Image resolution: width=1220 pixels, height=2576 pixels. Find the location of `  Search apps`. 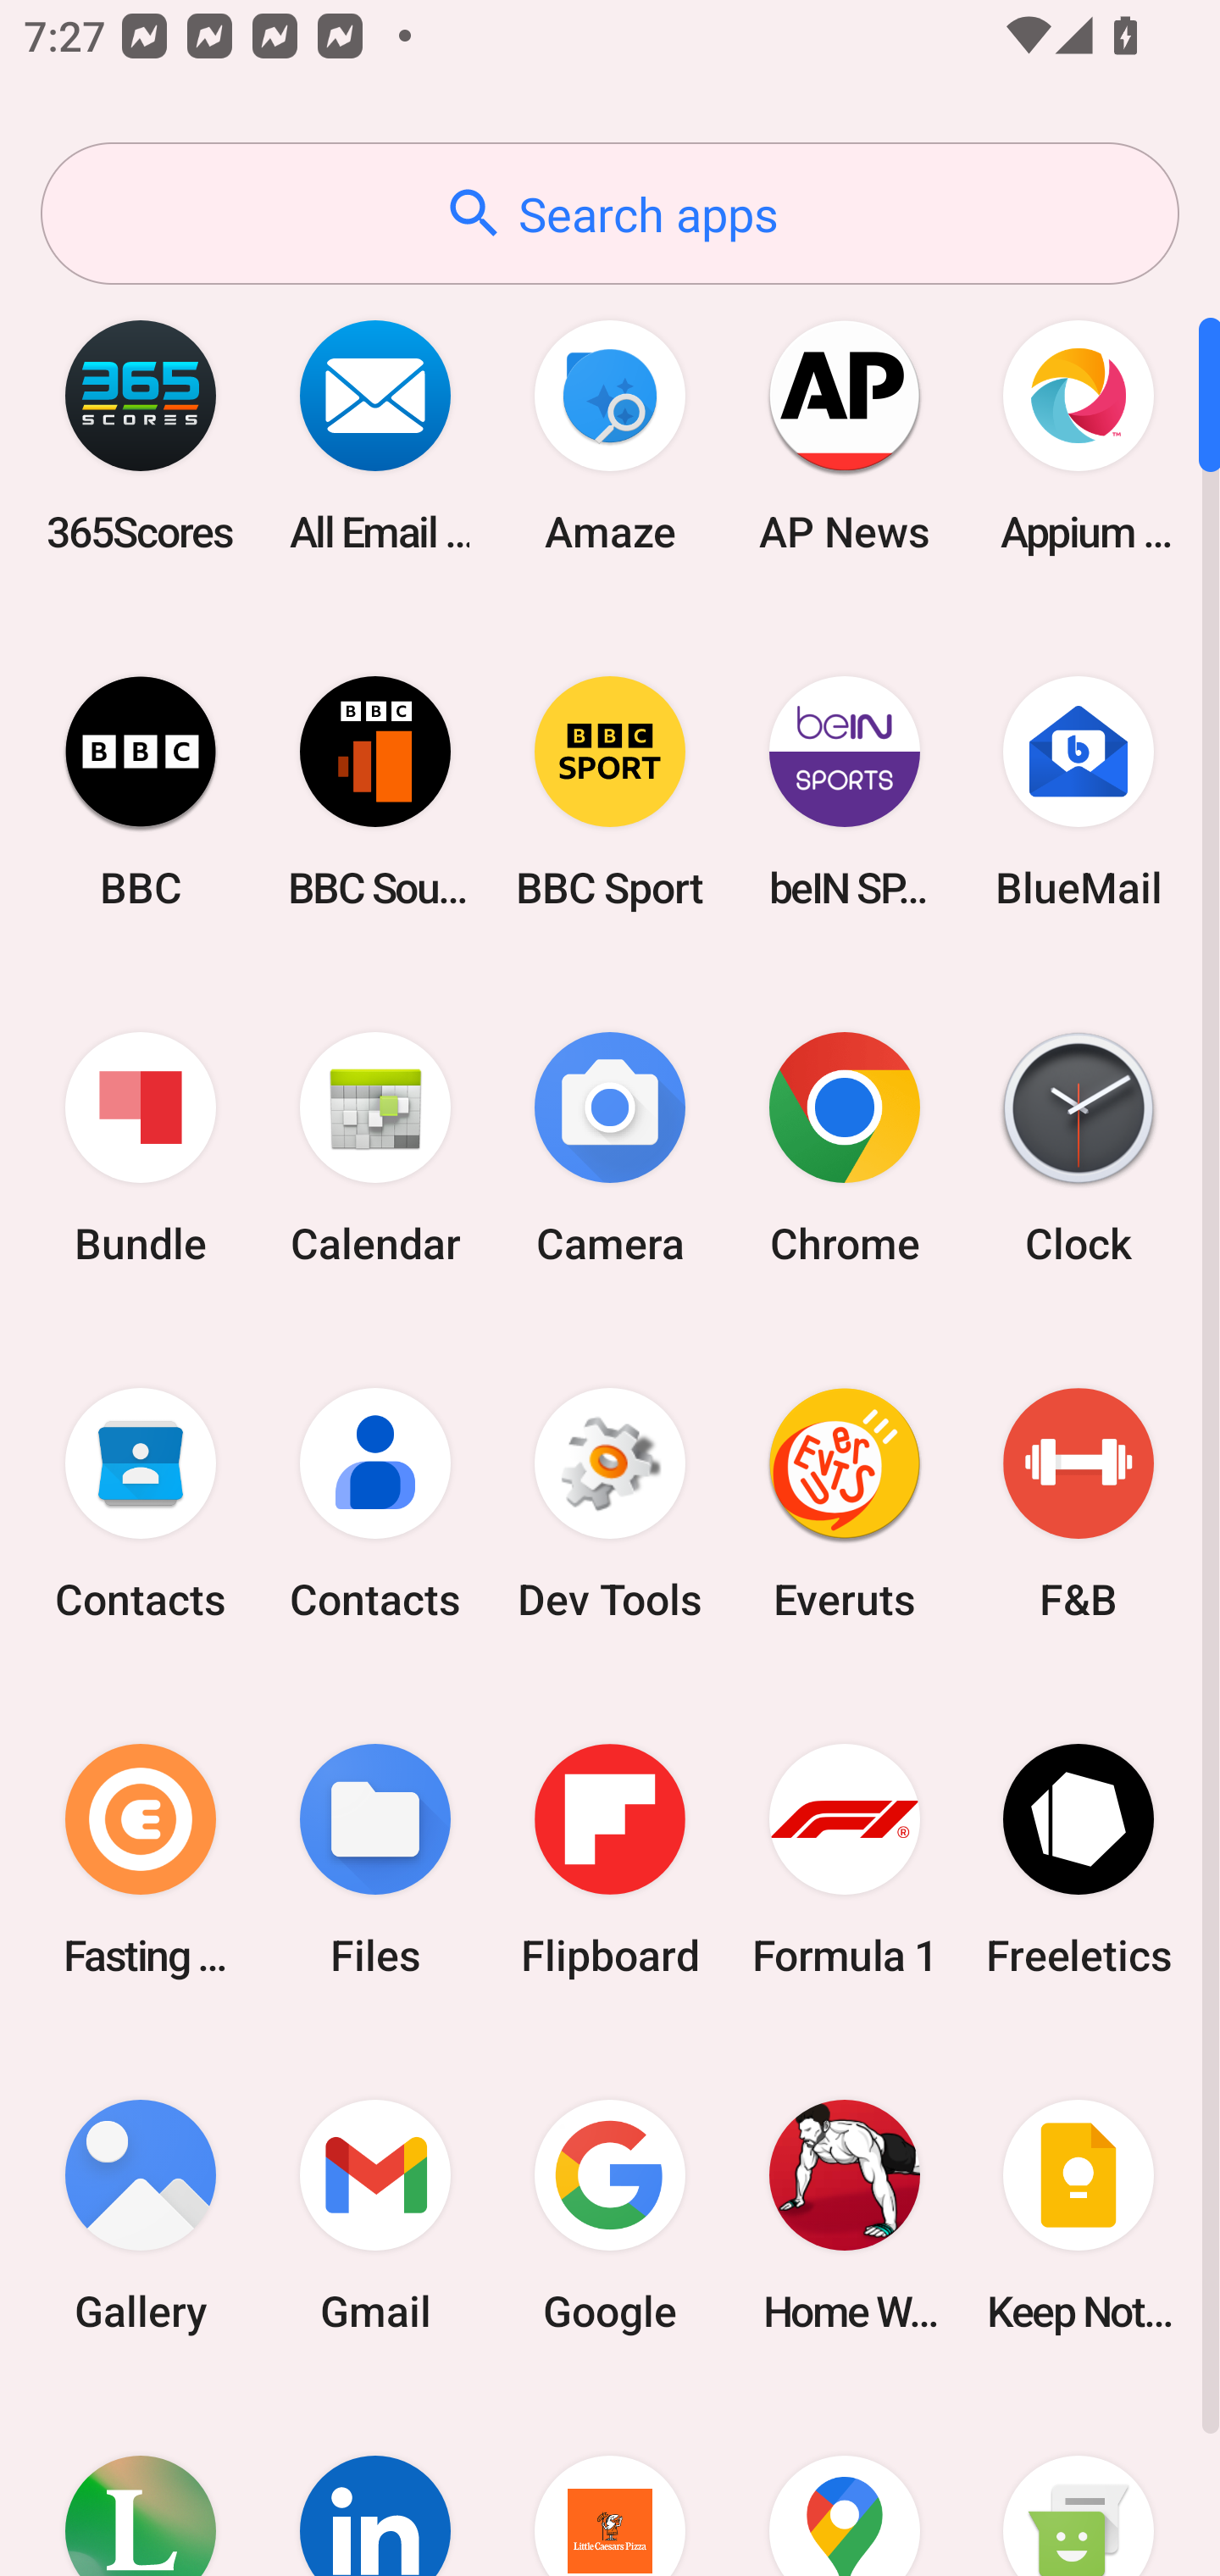

  Search apps is located at coordinates (610, 214).